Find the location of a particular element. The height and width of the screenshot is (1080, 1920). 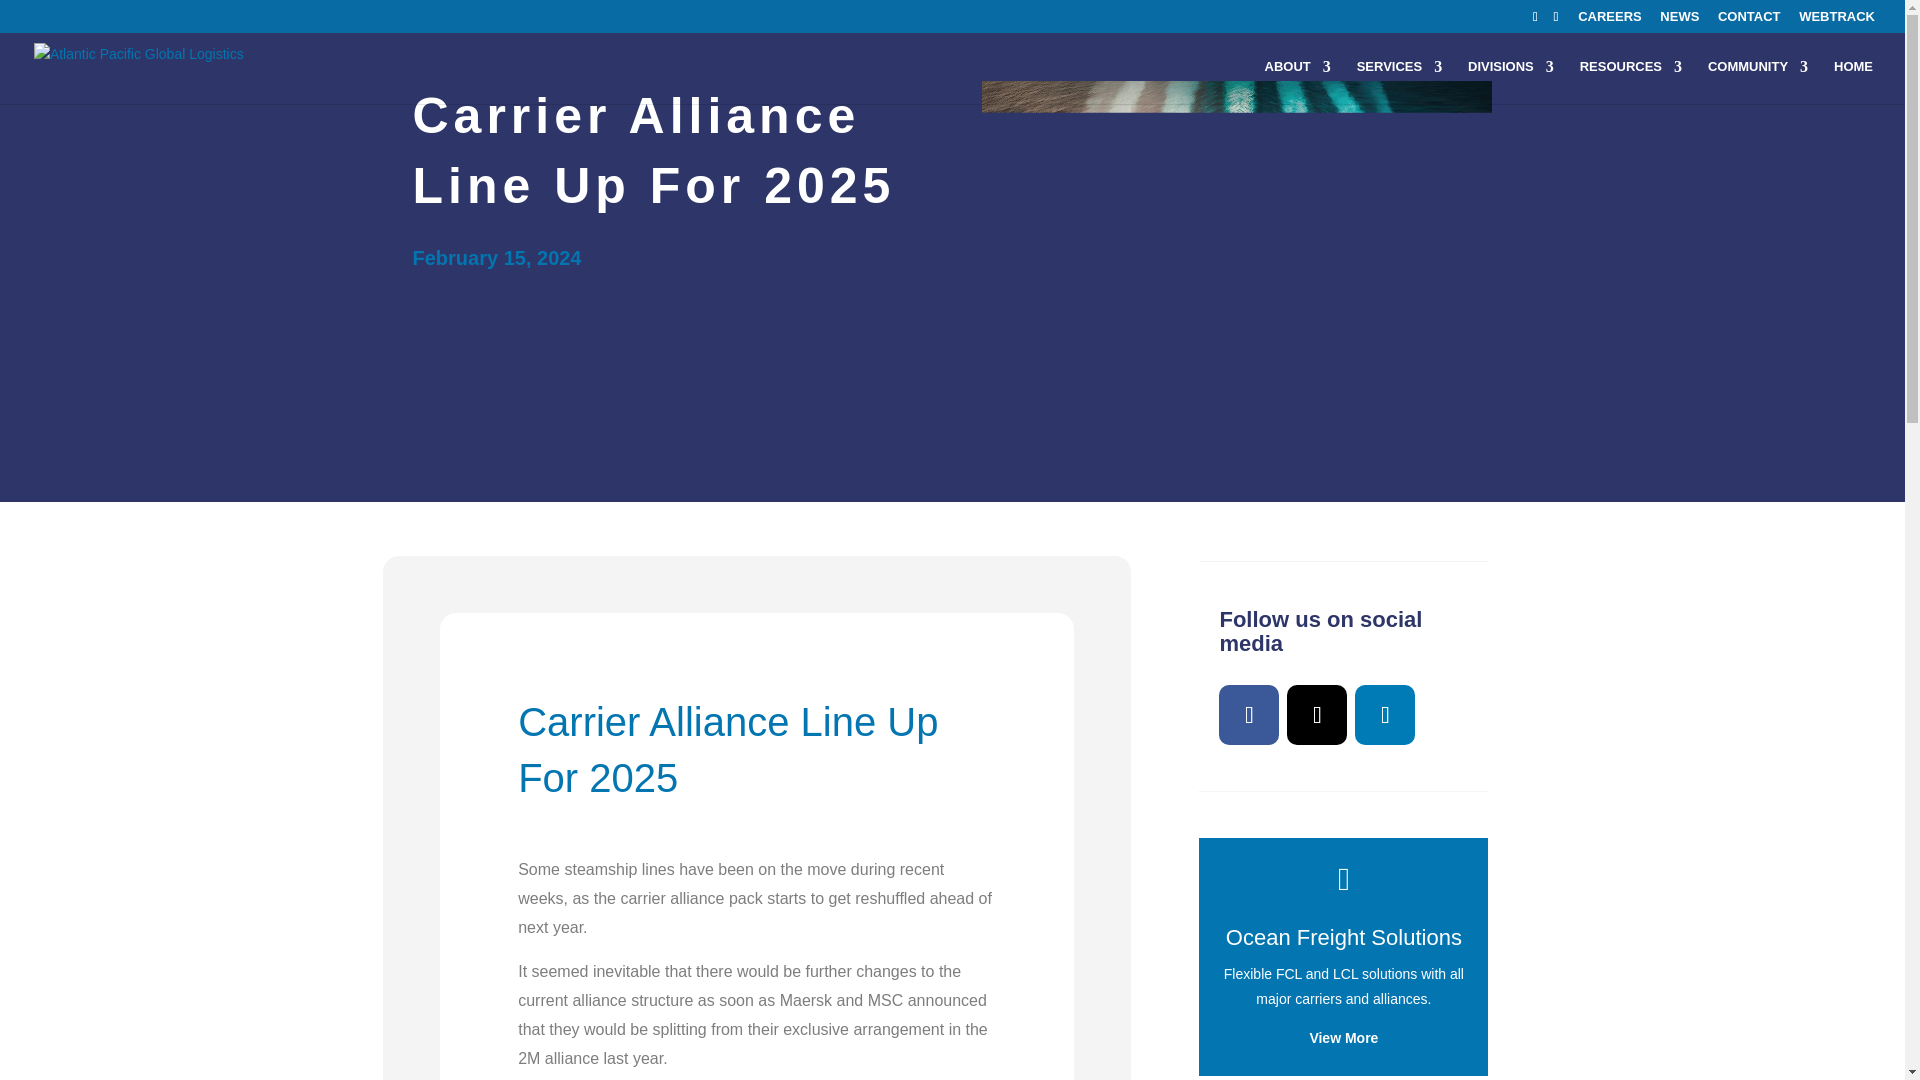

Follow on Facebook is located at coordinates (380, 1026).